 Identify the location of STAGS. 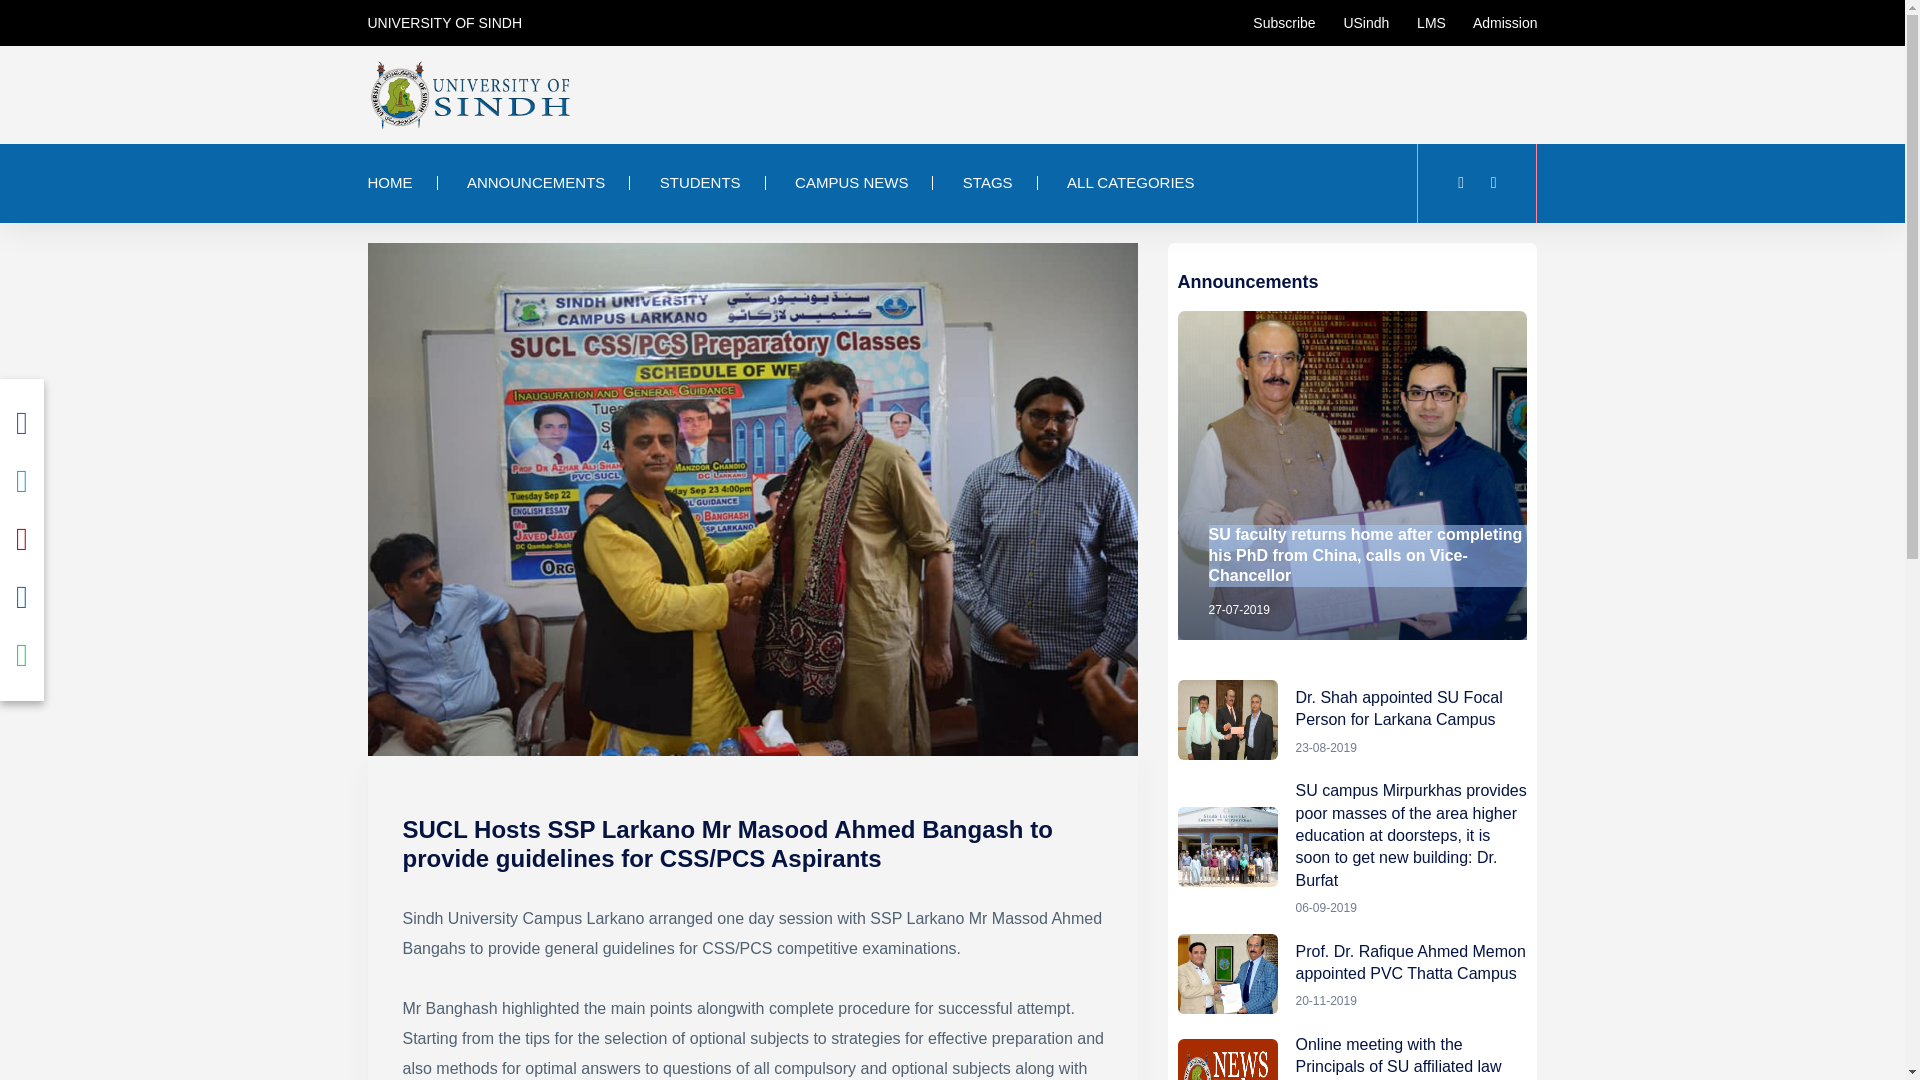
(988, 183).